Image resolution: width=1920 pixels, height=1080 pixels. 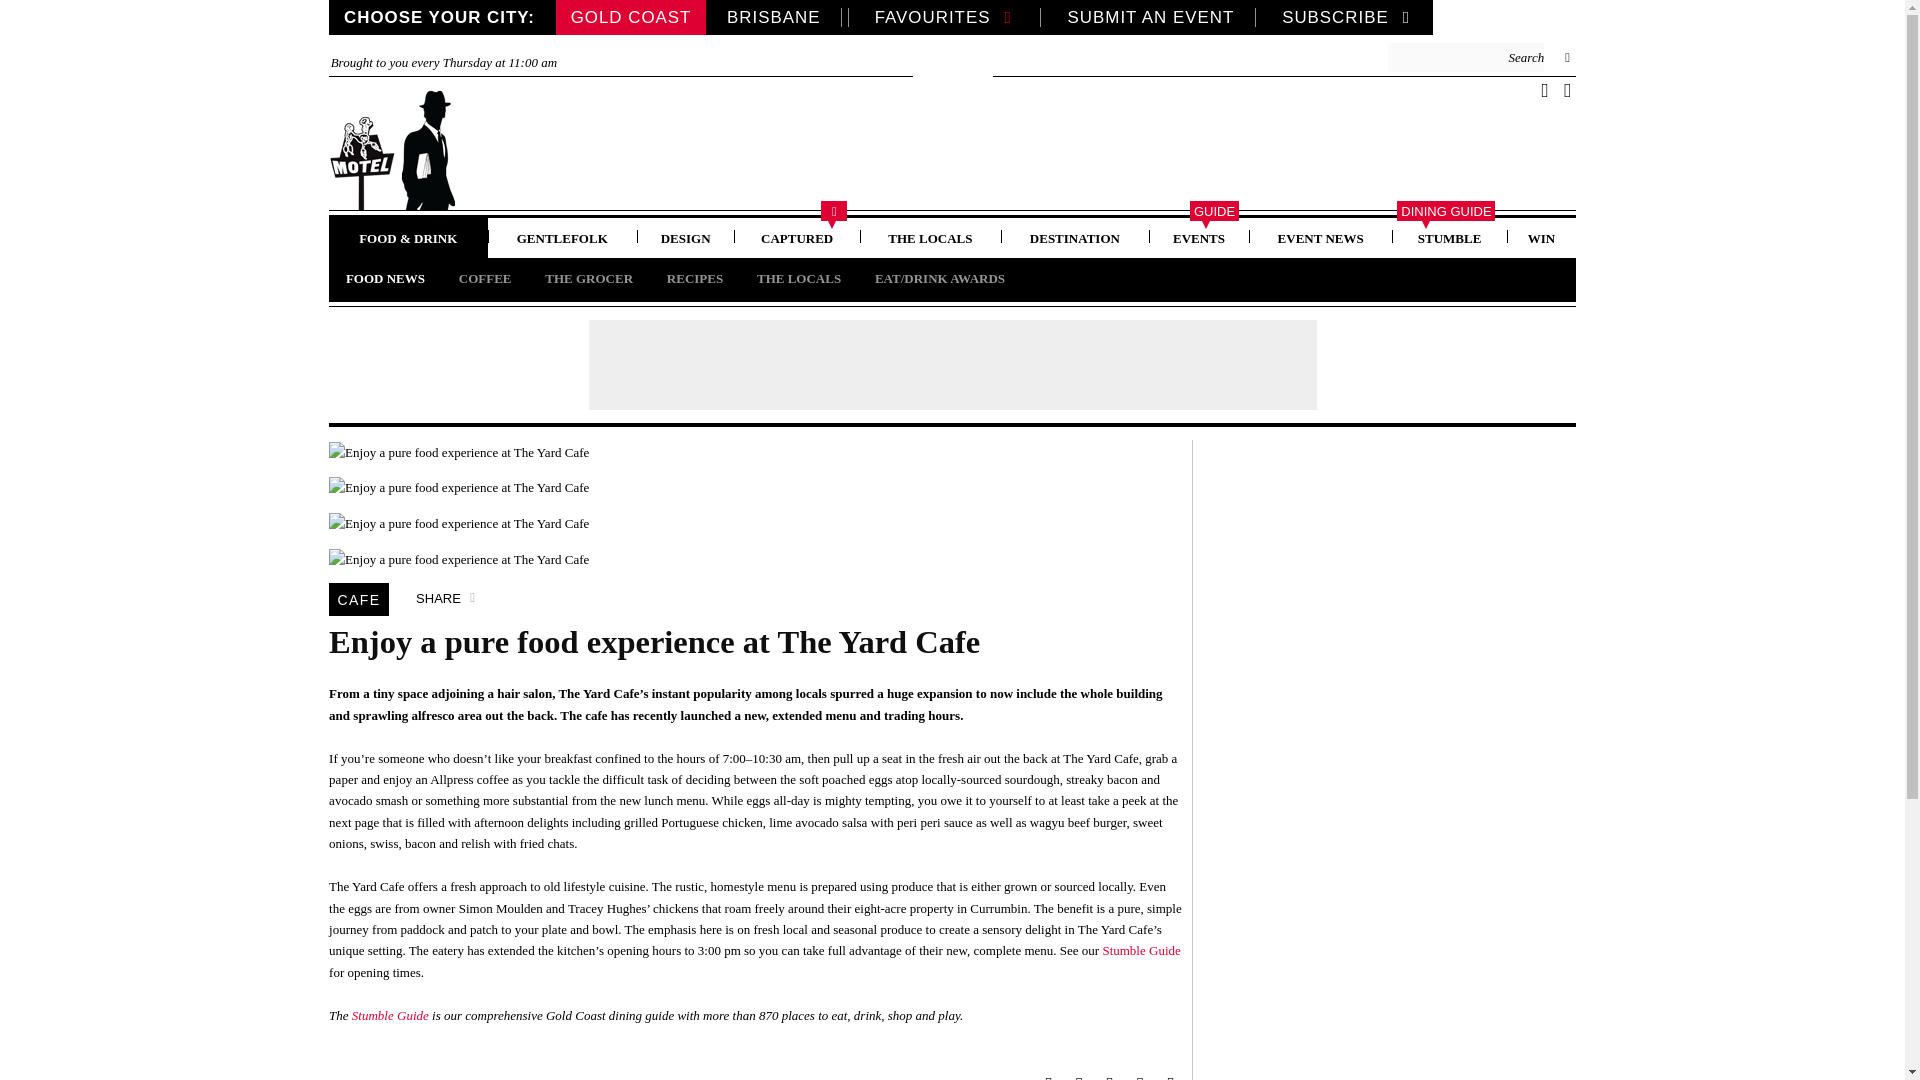 I want to click on Event News, so click(x=1320, y=238).